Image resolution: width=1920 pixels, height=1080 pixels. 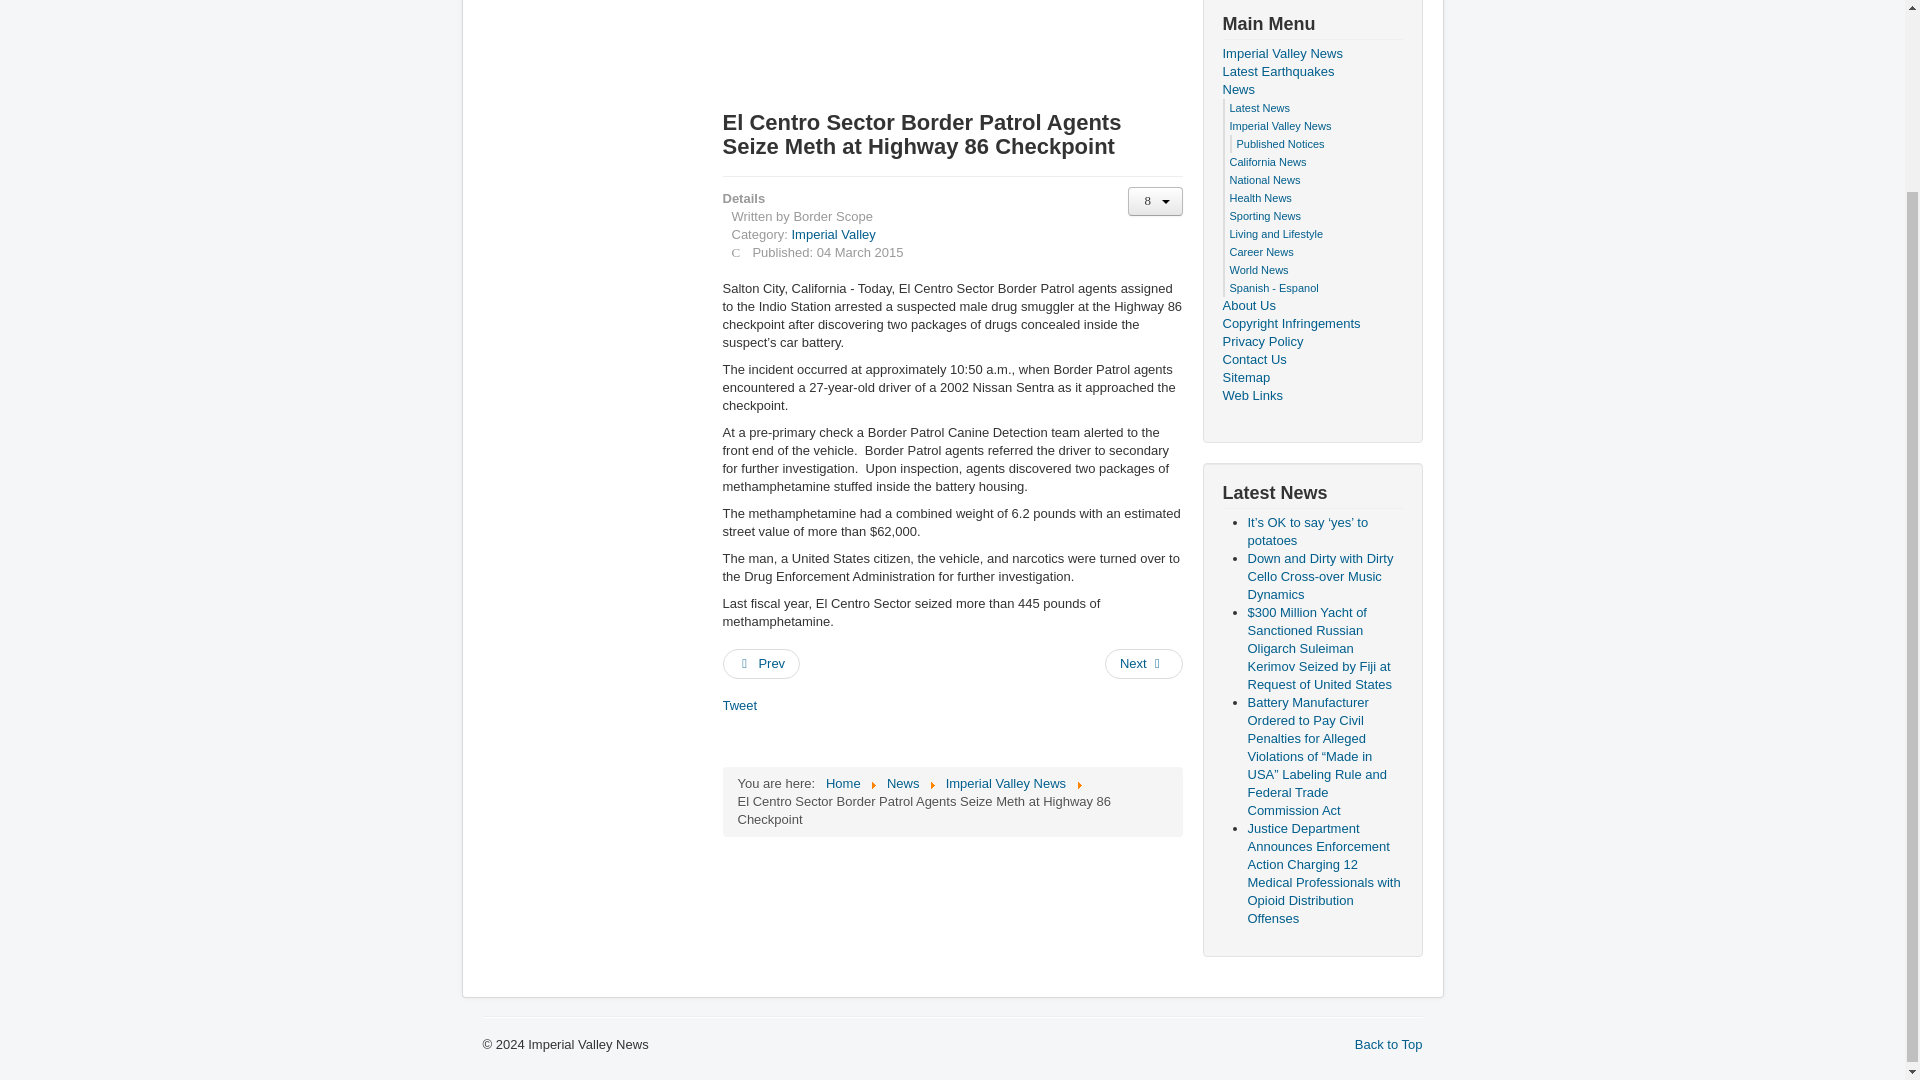 I want to click on Back to Top, so click(x=1388, y=1044).